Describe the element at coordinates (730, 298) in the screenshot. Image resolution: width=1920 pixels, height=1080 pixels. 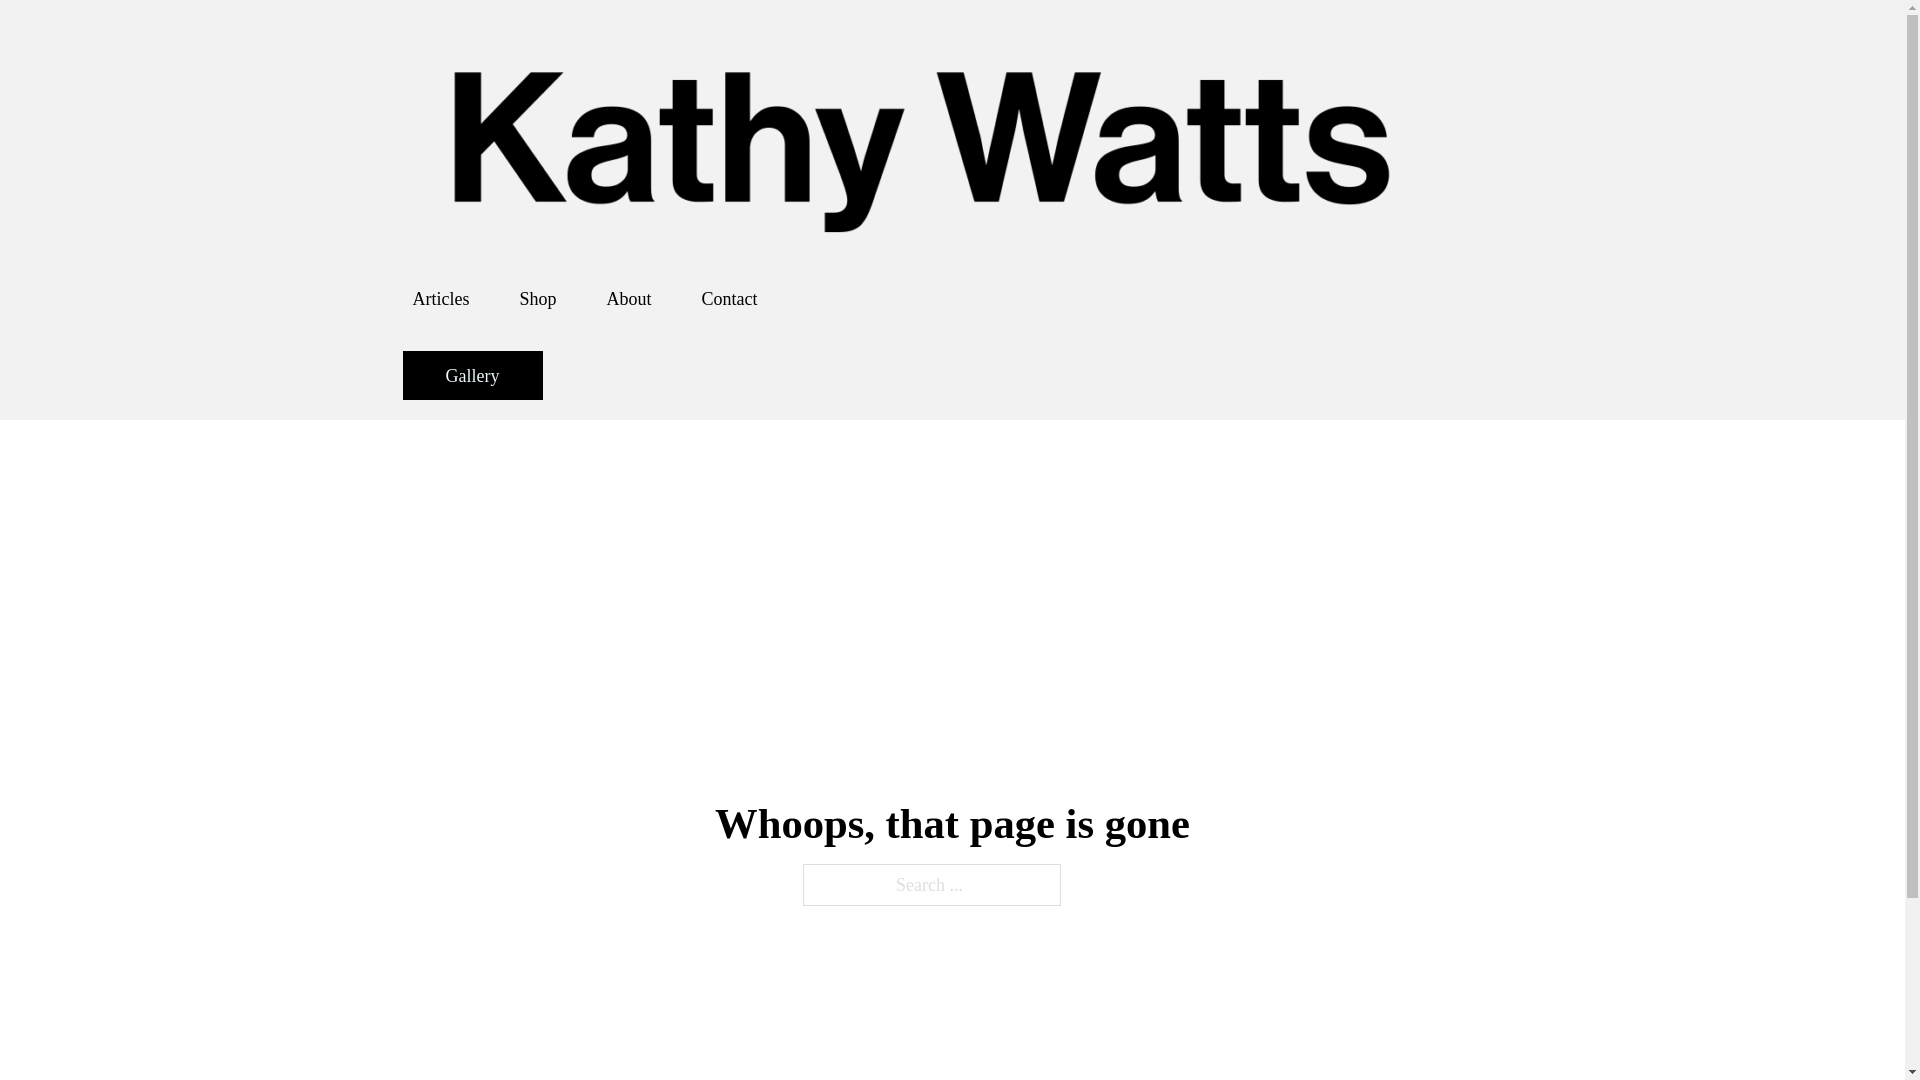
I see `Contact` at that location.